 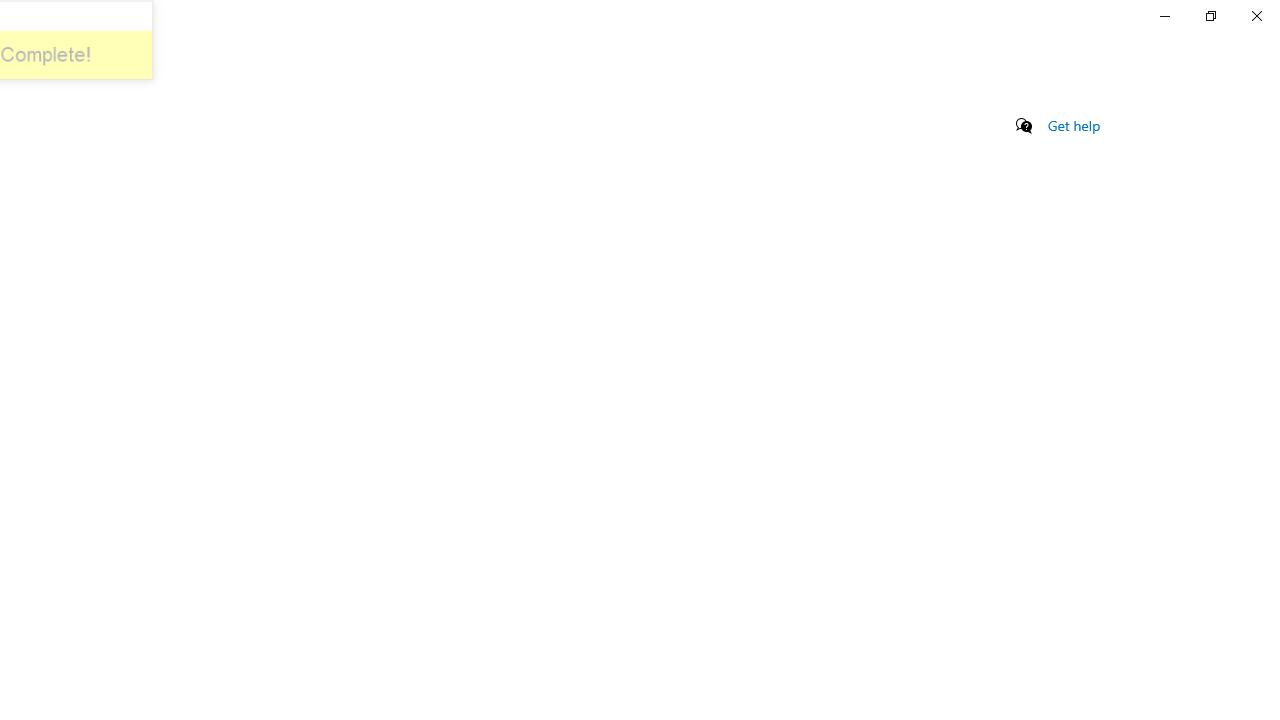 What do you see at coordinates (1256, 16) in the screenshot?
I see `Close Settings` at bounding box center [1256, 16].